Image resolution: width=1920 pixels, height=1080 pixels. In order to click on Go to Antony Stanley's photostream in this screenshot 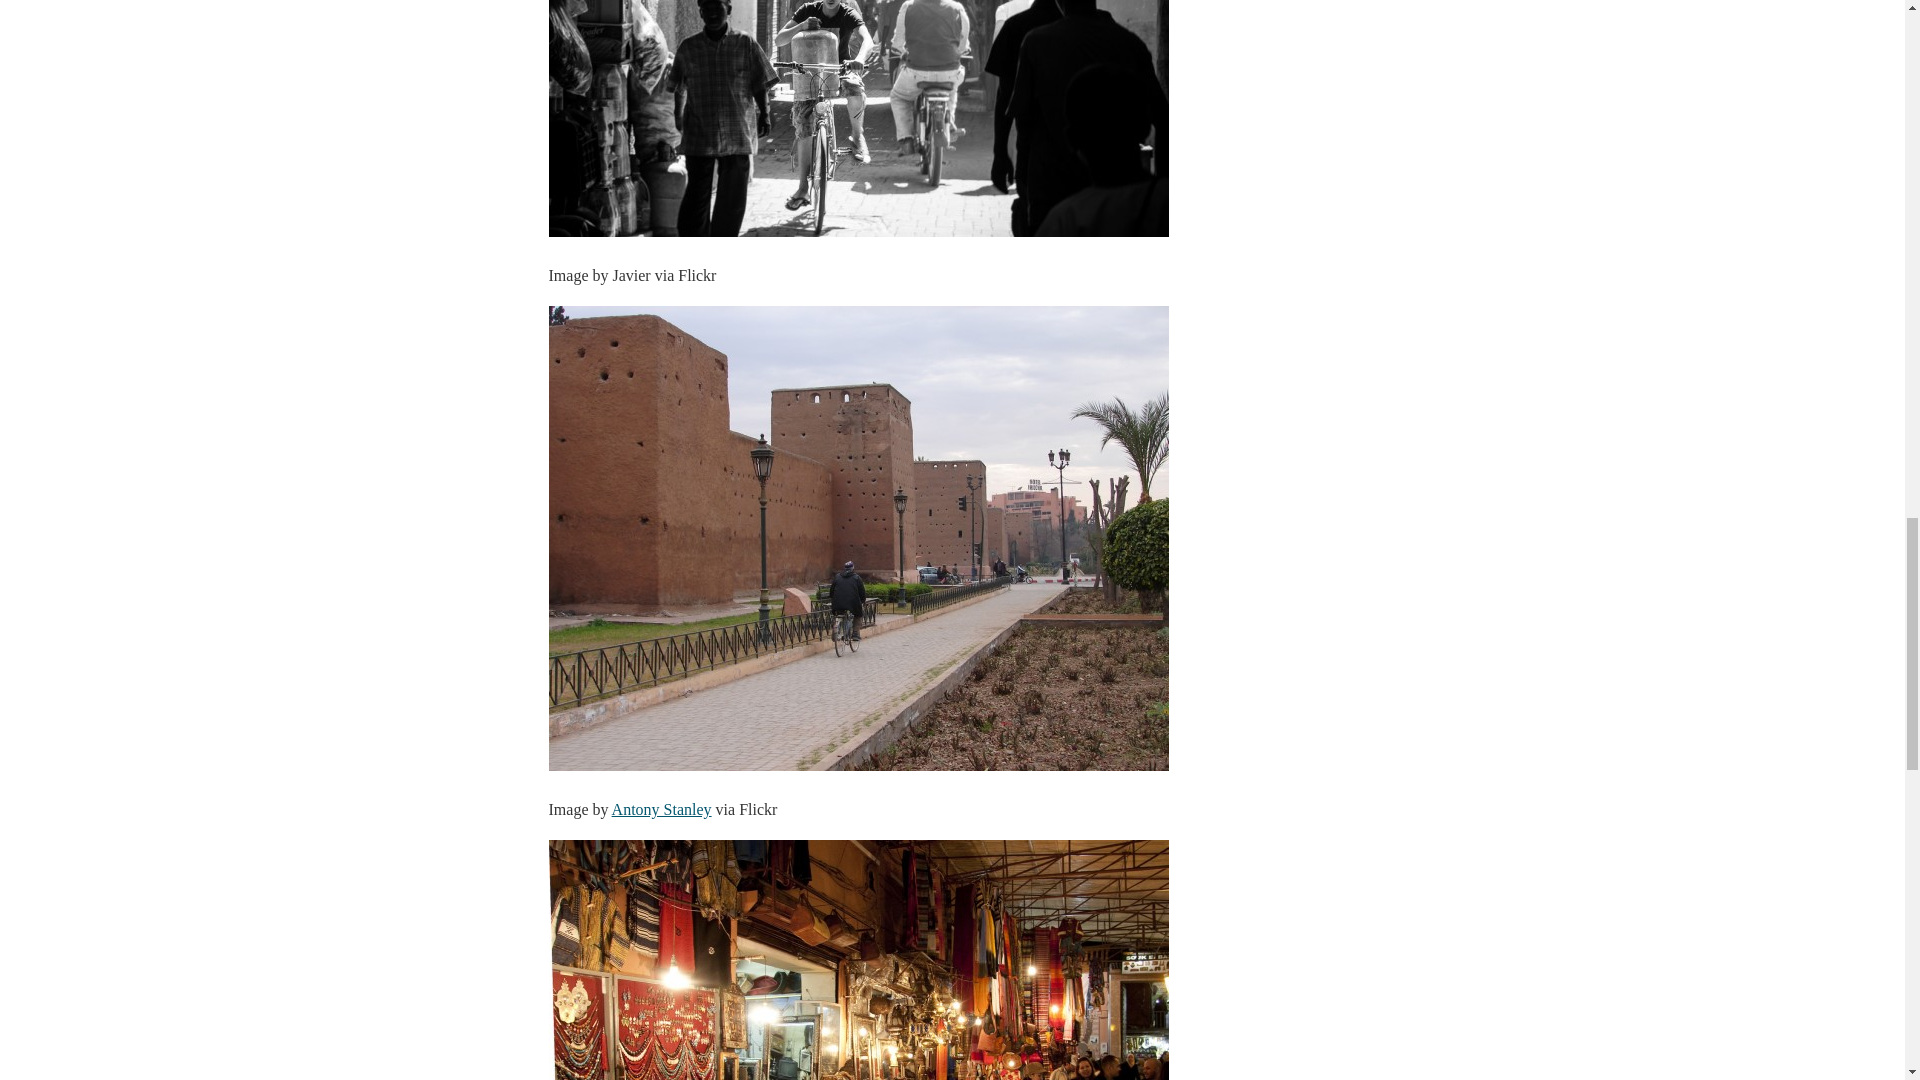, I will do `click(662, 809)`.